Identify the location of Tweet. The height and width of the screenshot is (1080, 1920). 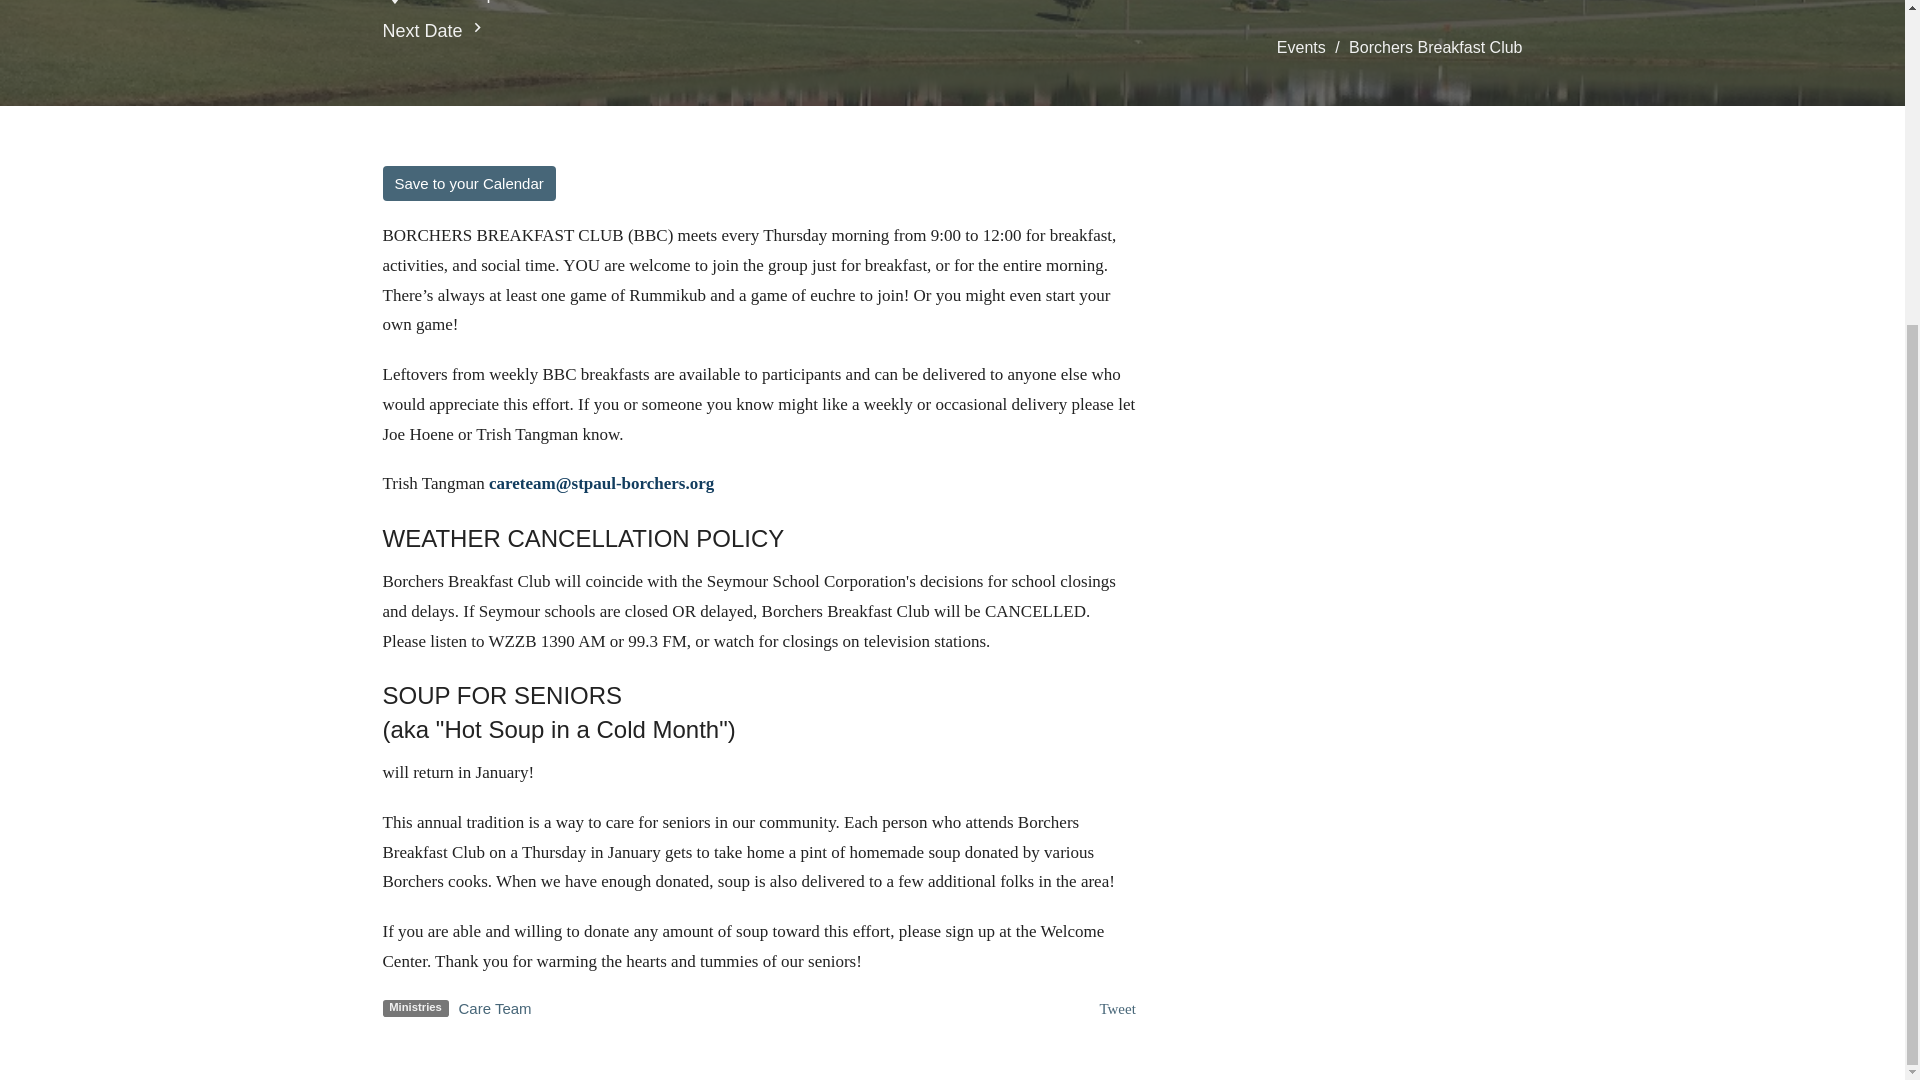
(1116, 1009).